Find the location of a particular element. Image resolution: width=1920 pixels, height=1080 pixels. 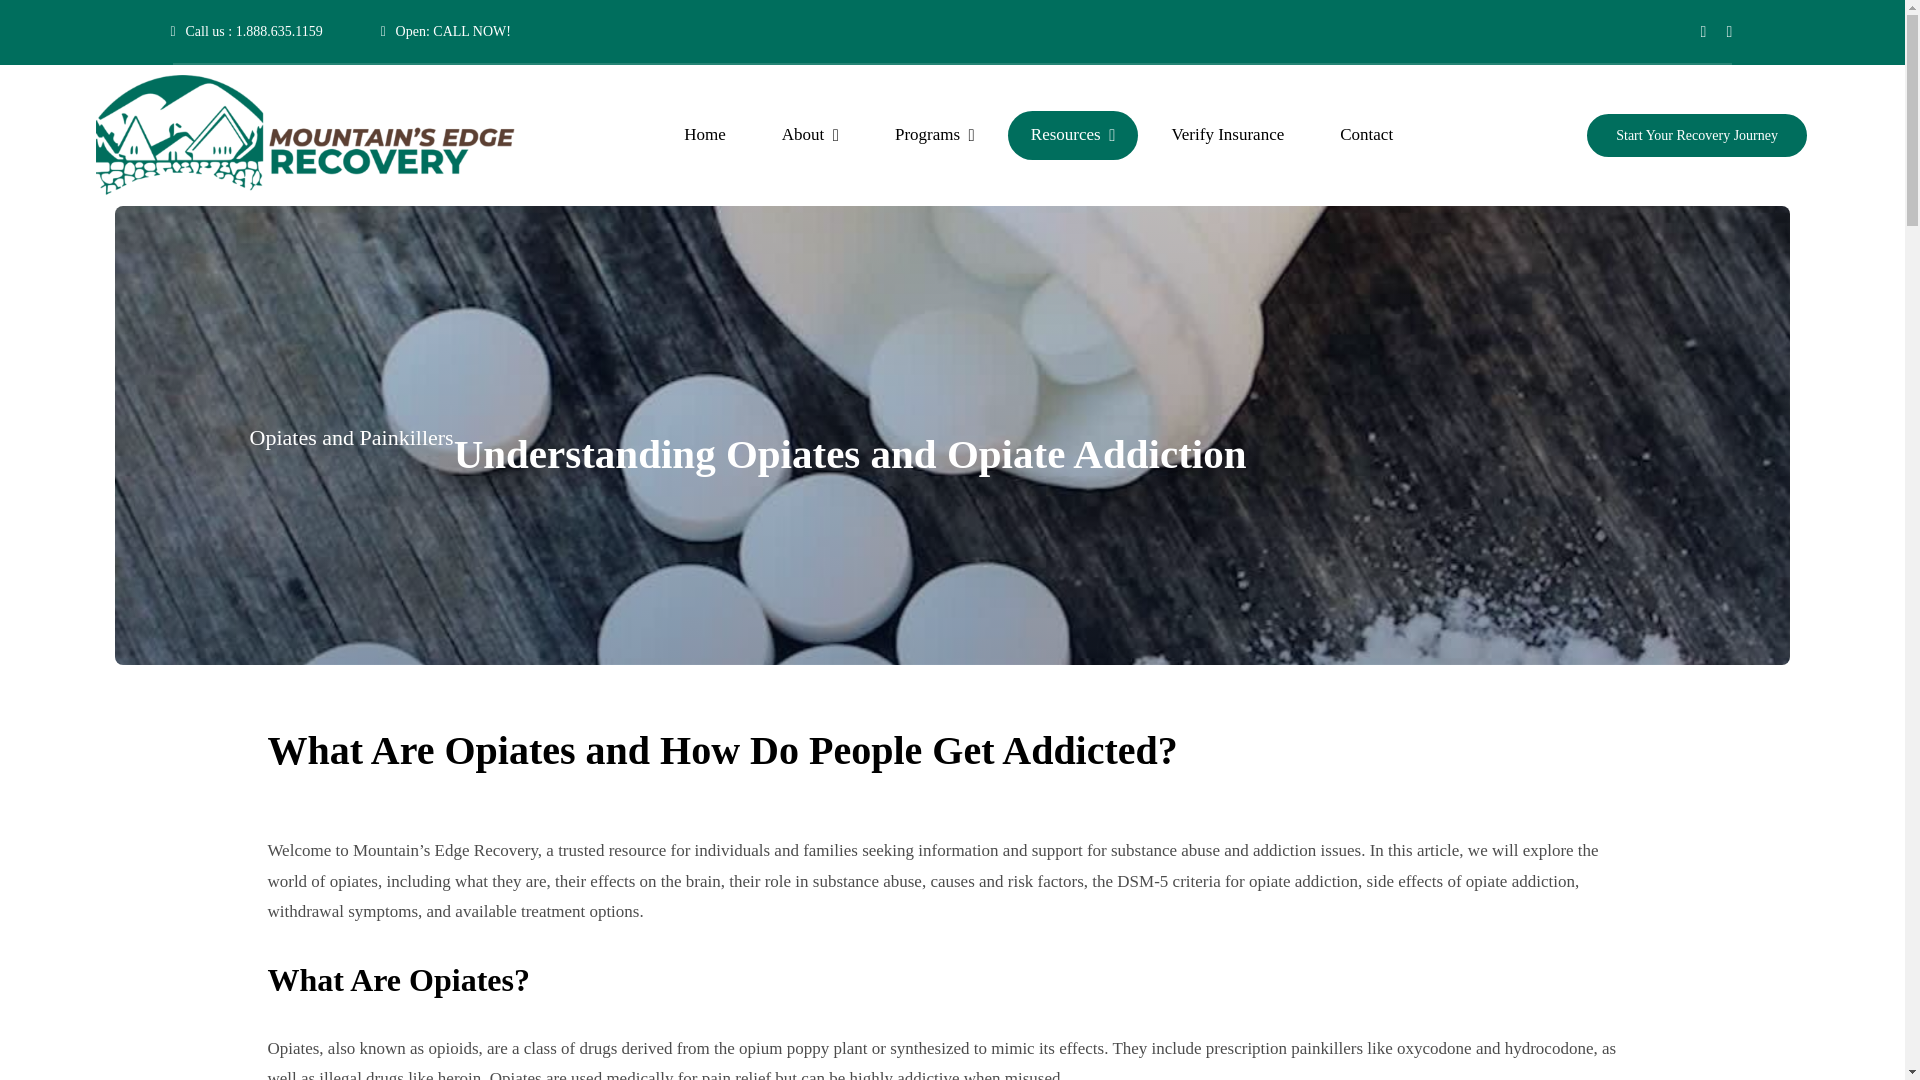

Call us : 1.888.635.1159 is located at coordinates (246, 30).